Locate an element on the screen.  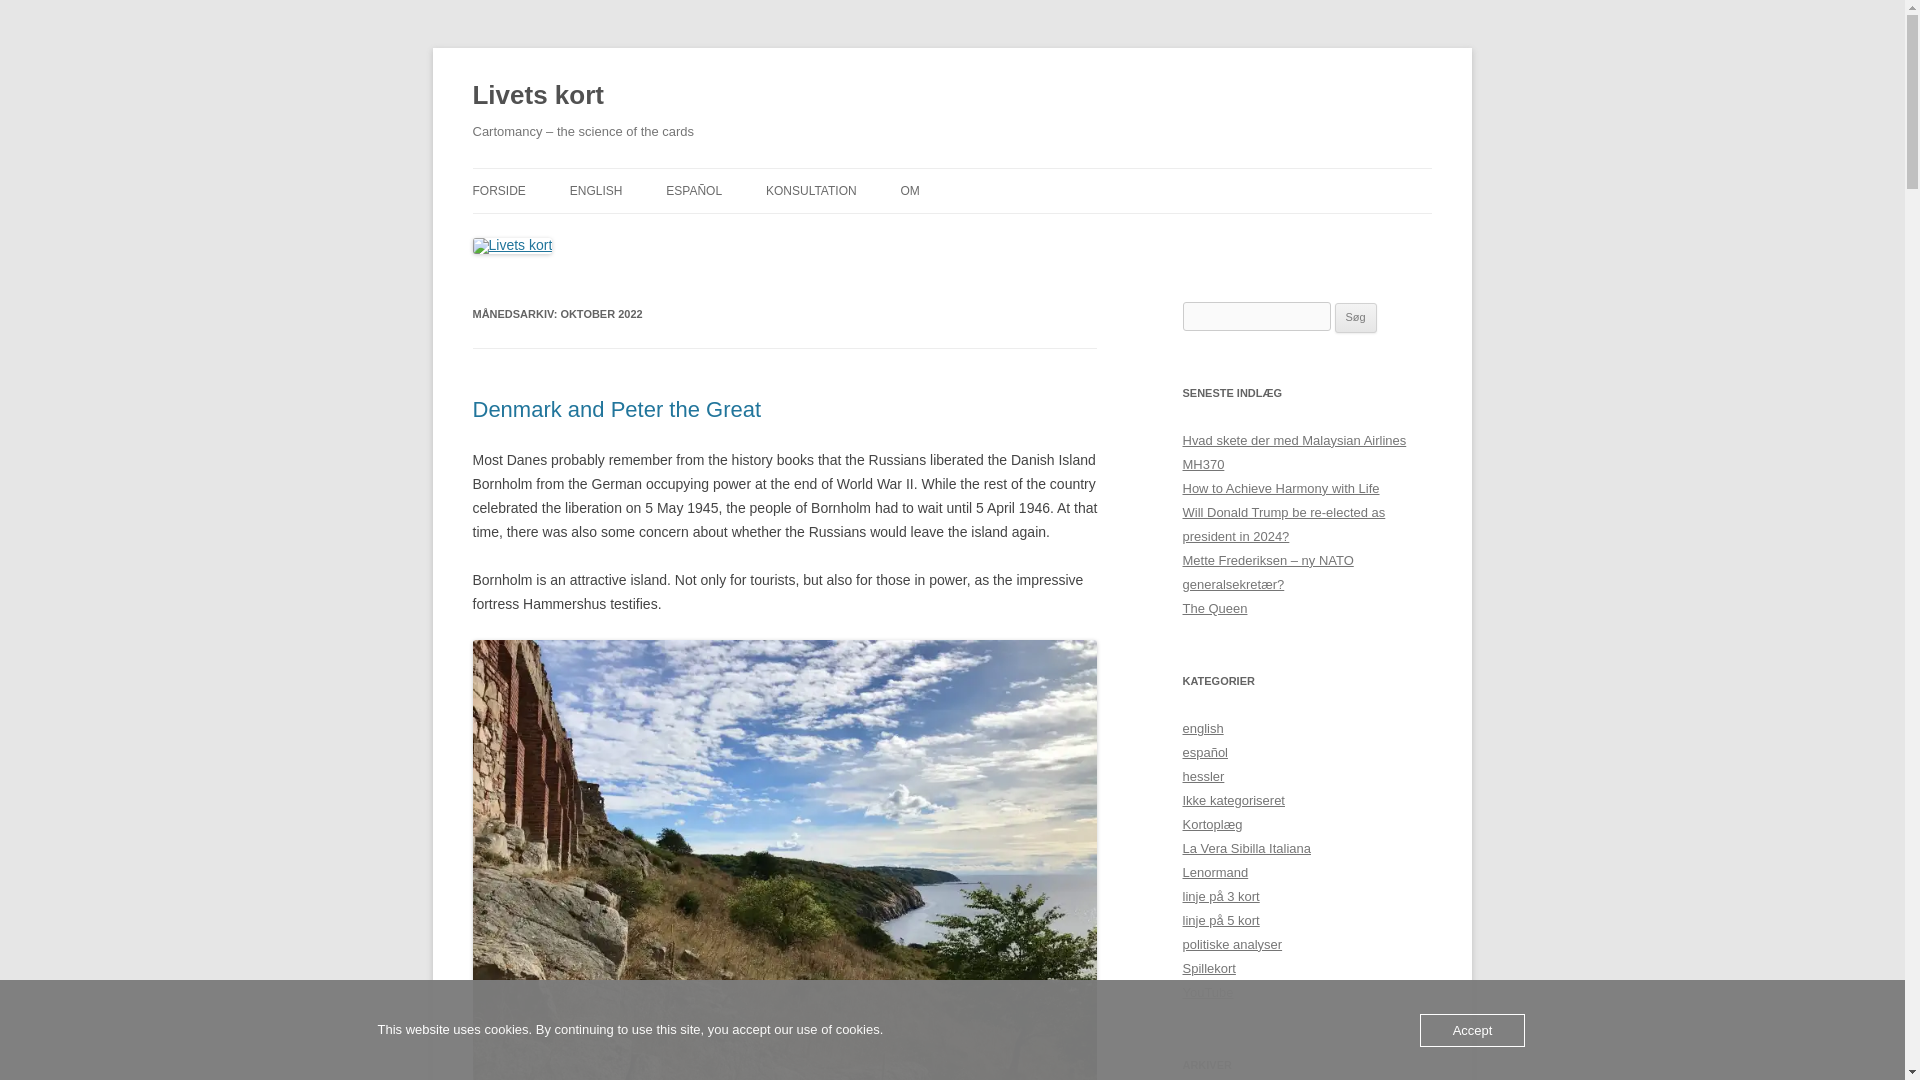
hessler is located at coordinates (1203, 776).